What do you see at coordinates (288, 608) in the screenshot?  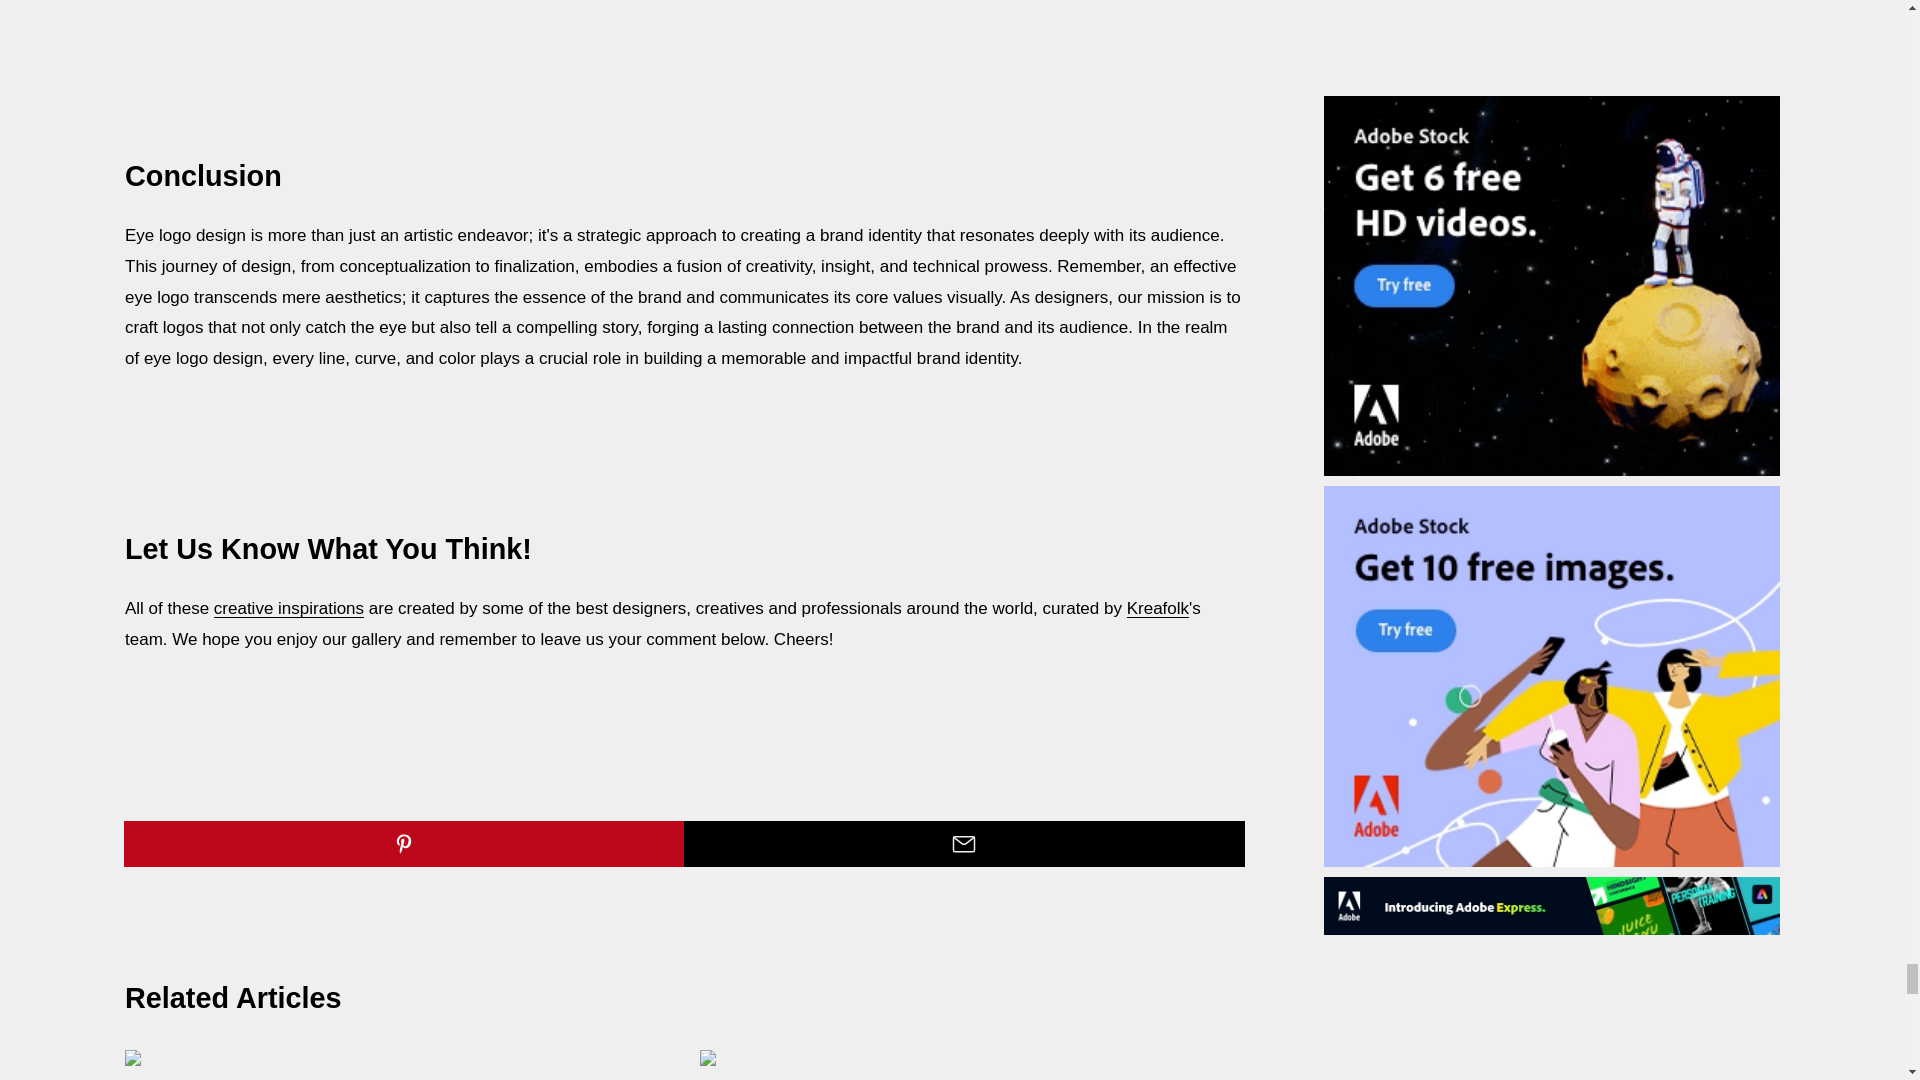 I see `creative inspirations` at bounding box center [288, 608].